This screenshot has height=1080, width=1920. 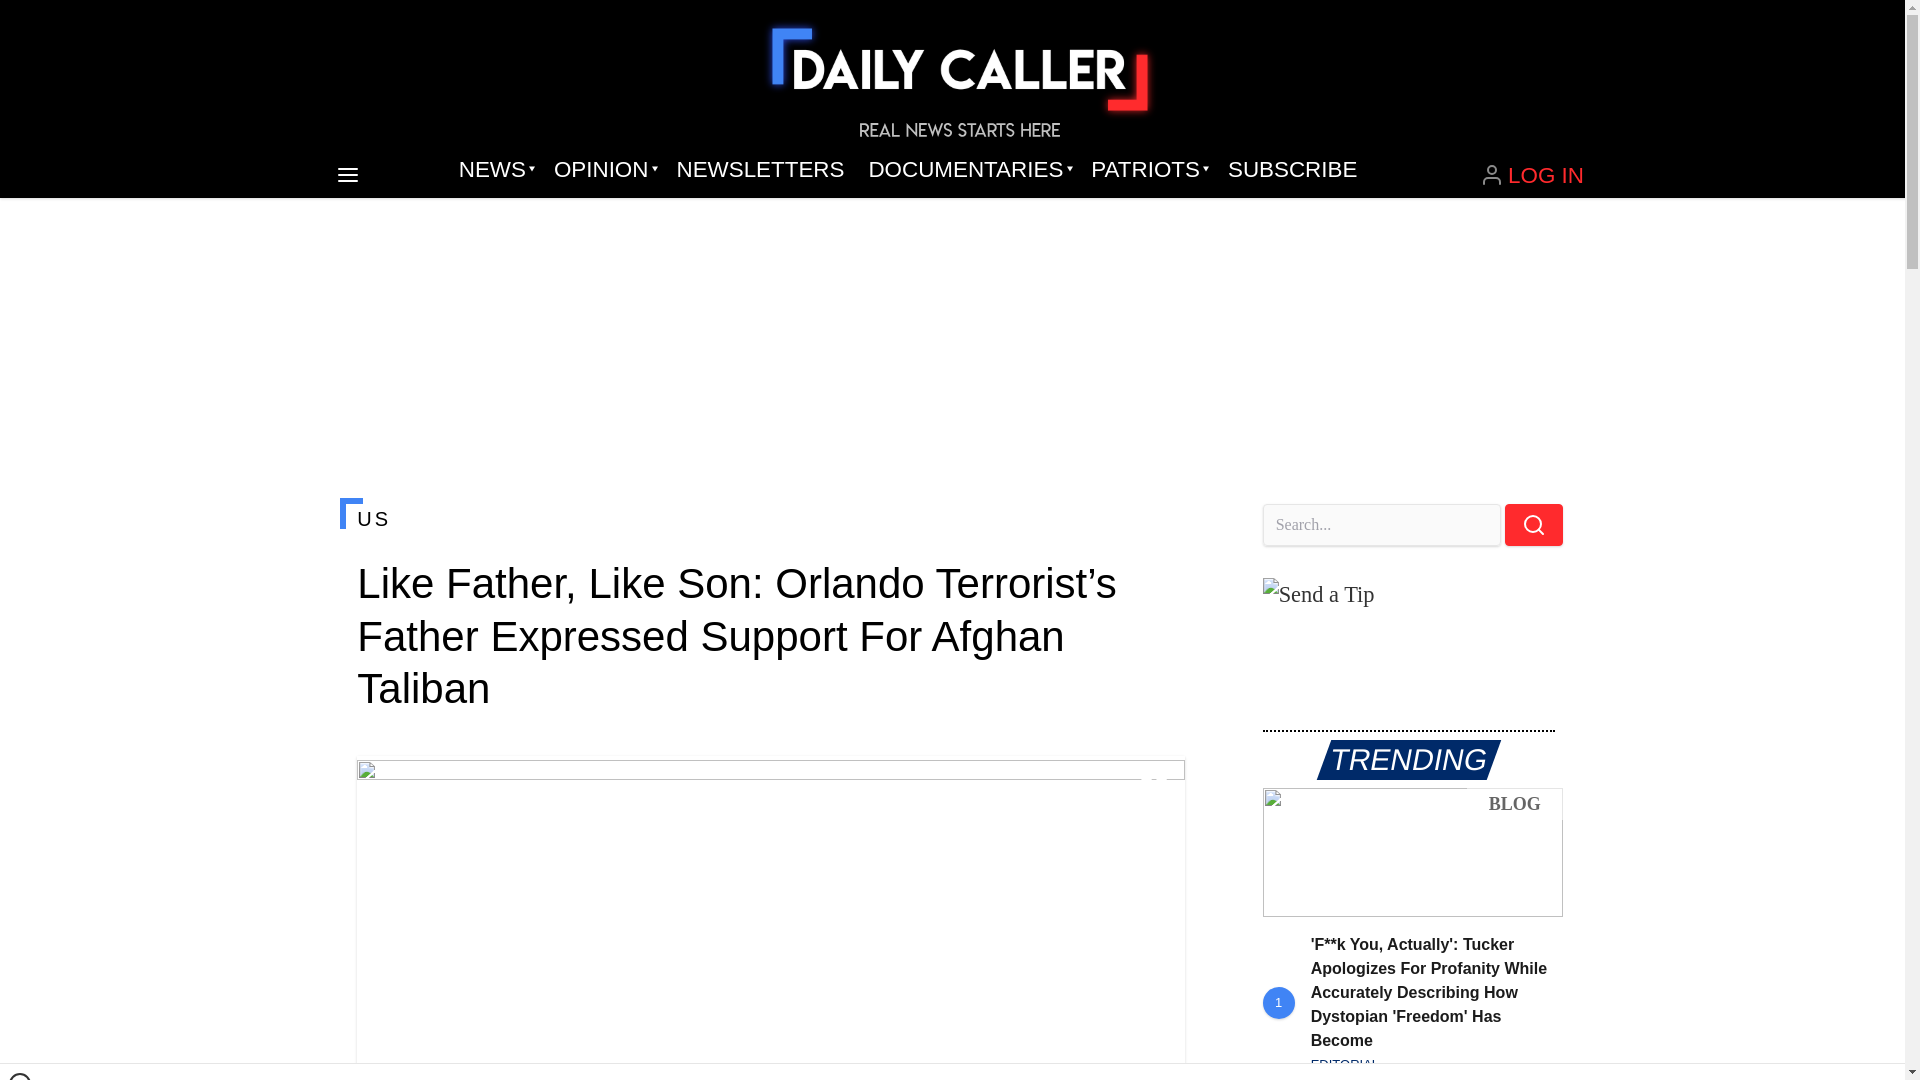 What do you see at coordinates (1147, 170) in the screenshot?
I see `PATRIOTS` at bounding box center [1147, 170].